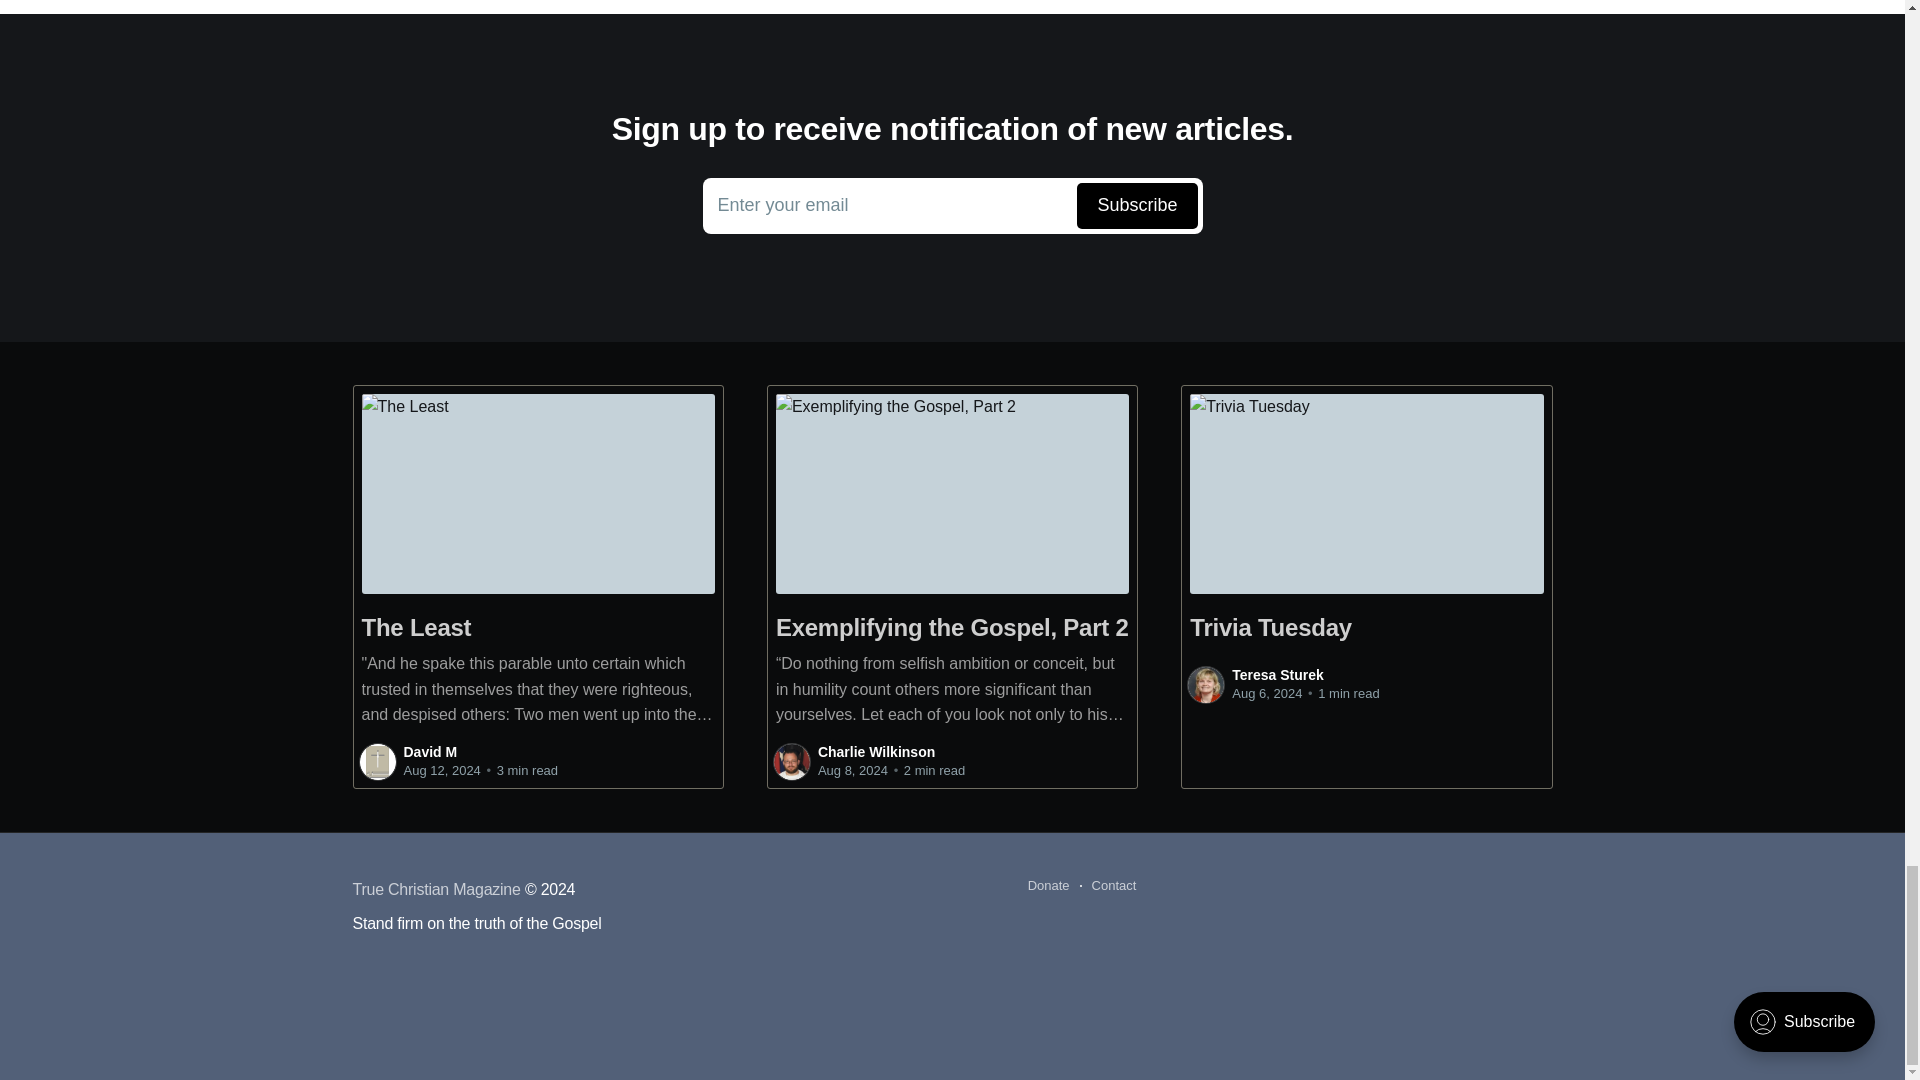 The width and height of the screenshot is (1920, 1080). Describe the element at coordinates (1048, 885) in the screenshot. I see `Trivia Tuesday` at that location.